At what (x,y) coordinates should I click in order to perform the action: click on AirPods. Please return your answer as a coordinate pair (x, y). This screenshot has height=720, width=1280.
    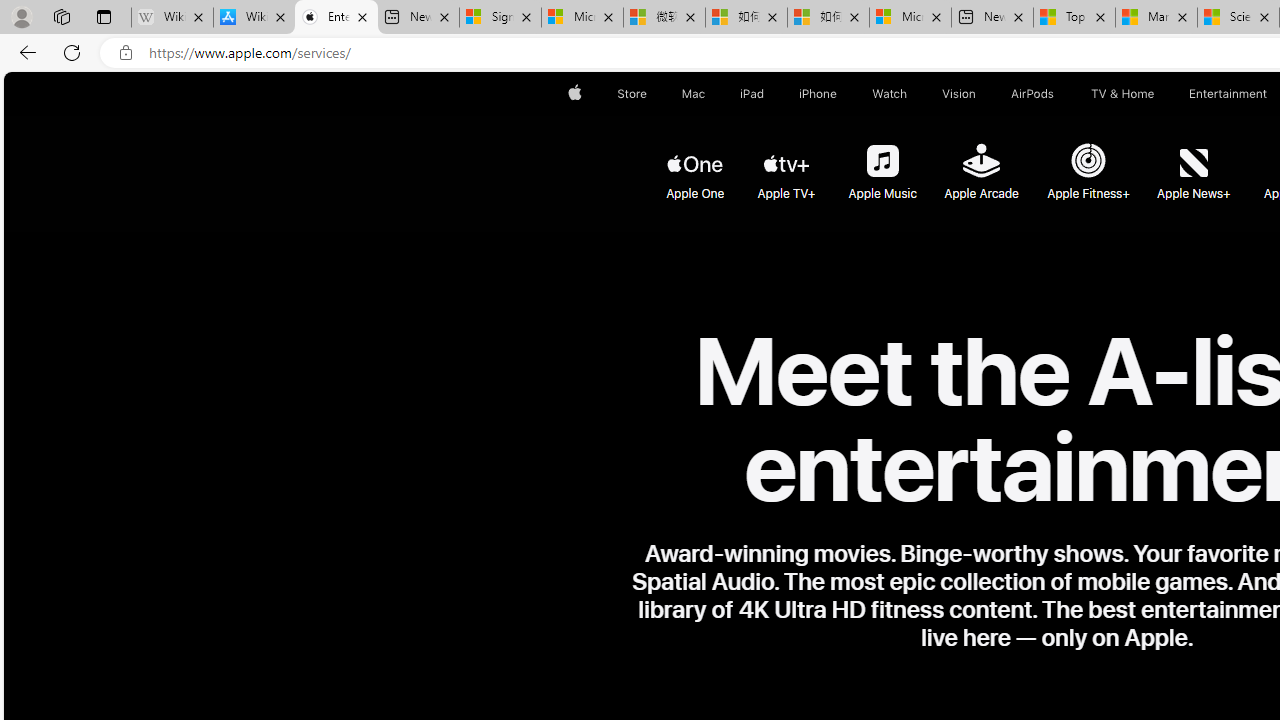
    Looking at the image, I should click on (1032, 94).